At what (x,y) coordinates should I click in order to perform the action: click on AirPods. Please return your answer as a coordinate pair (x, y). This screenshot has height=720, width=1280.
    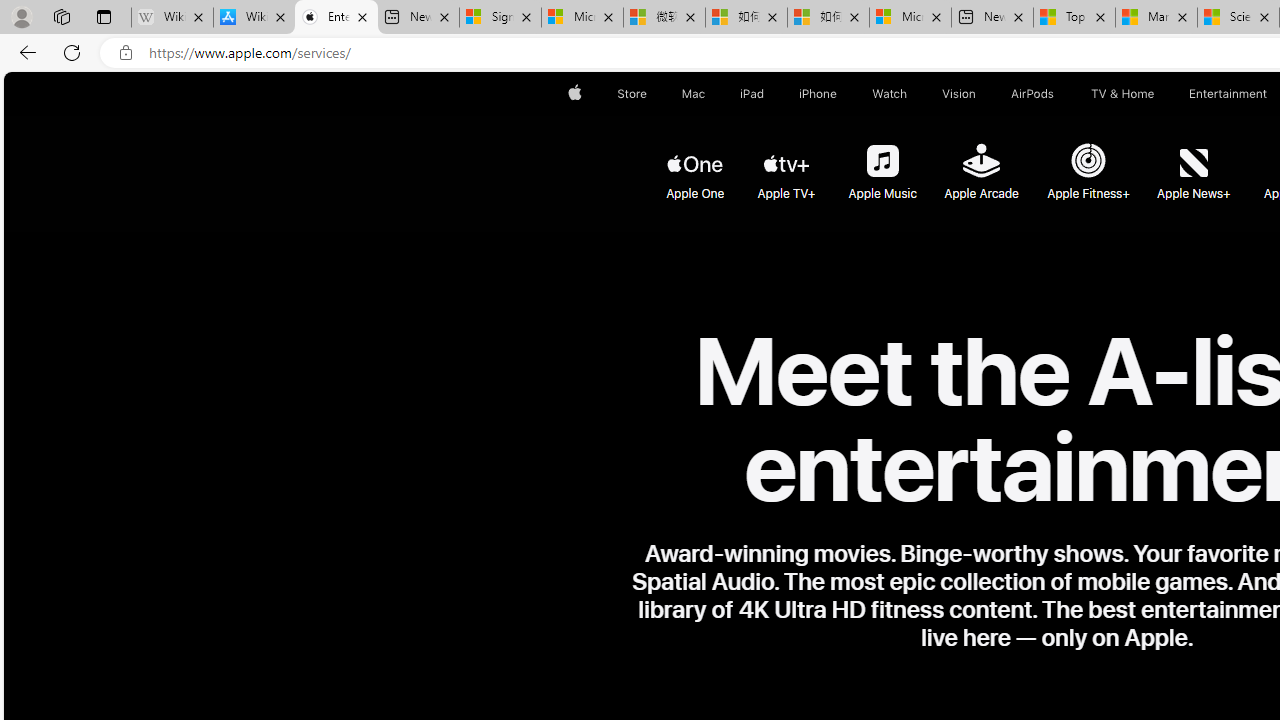
    Looking at the image, I should click on (1032, 94).